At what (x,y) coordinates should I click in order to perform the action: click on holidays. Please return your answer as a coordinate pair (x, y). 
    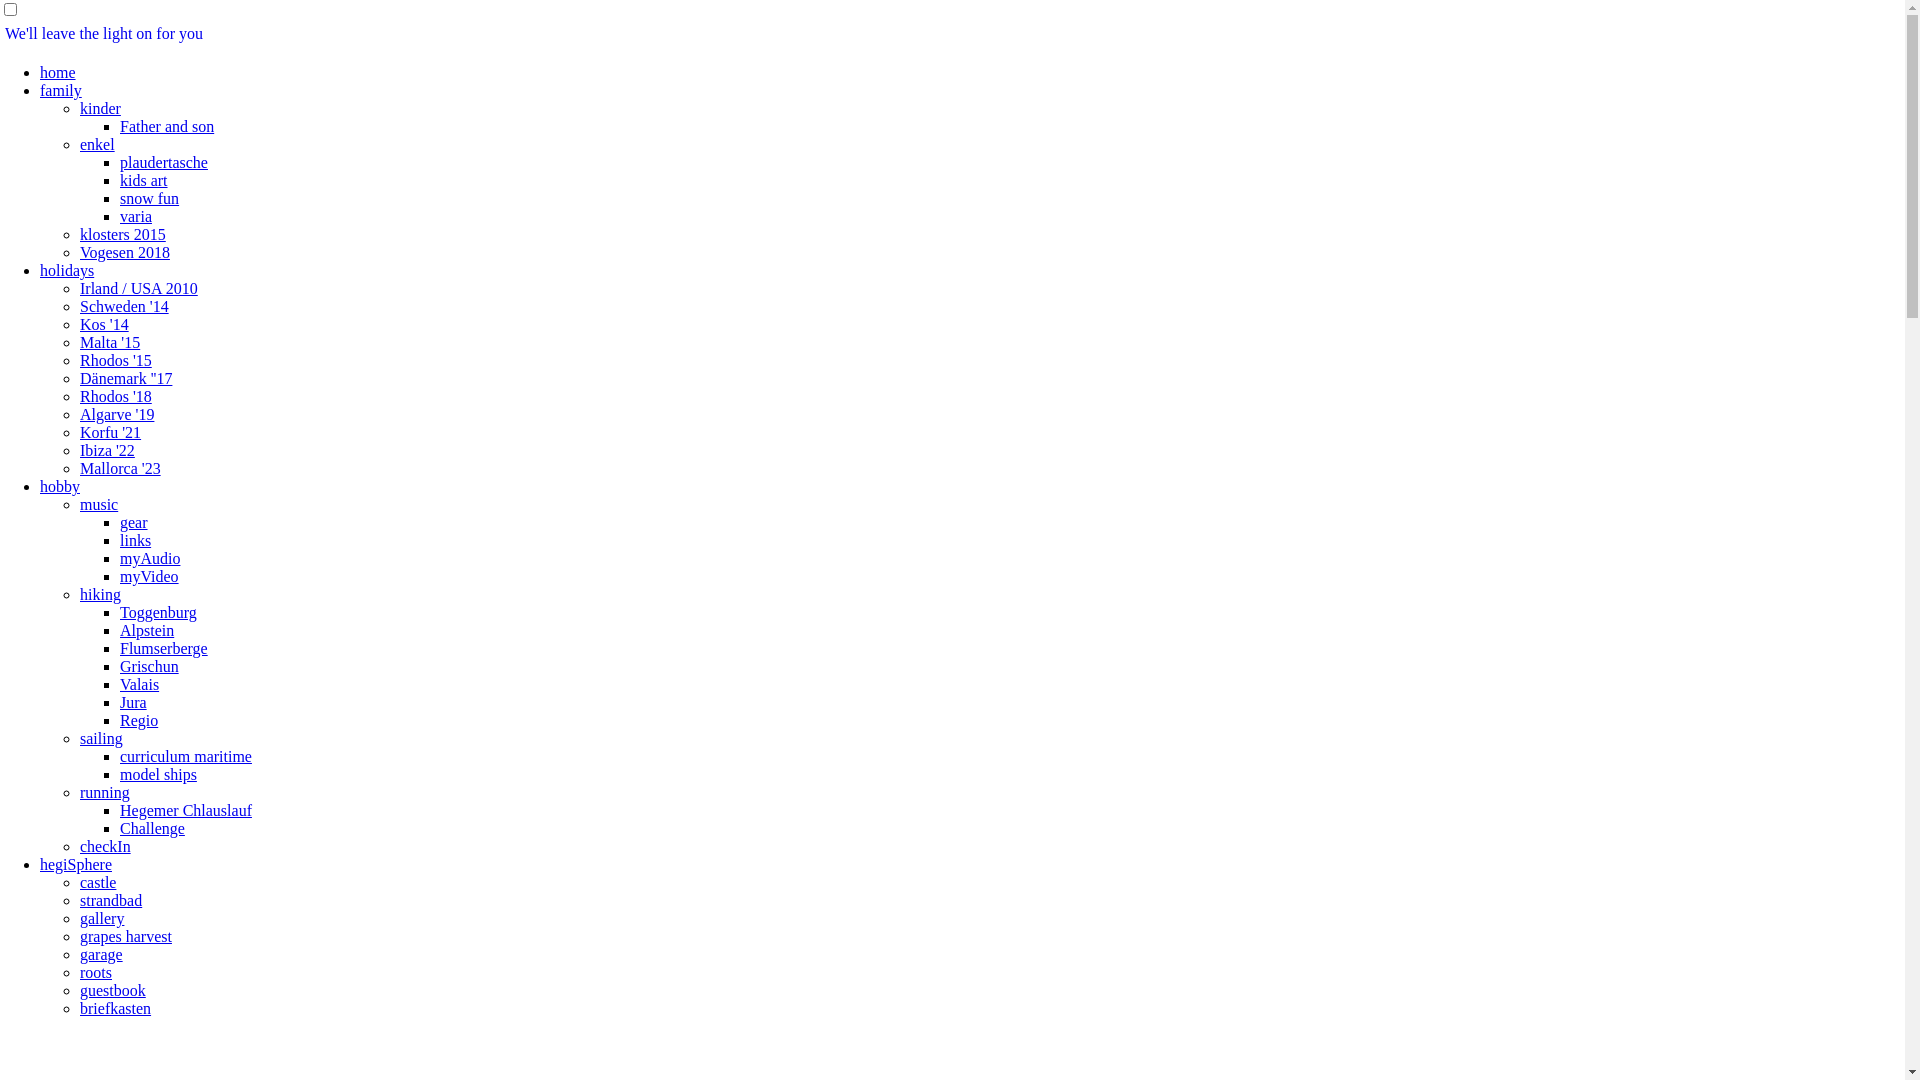
    Looking at the image, I should click on (67, 270).